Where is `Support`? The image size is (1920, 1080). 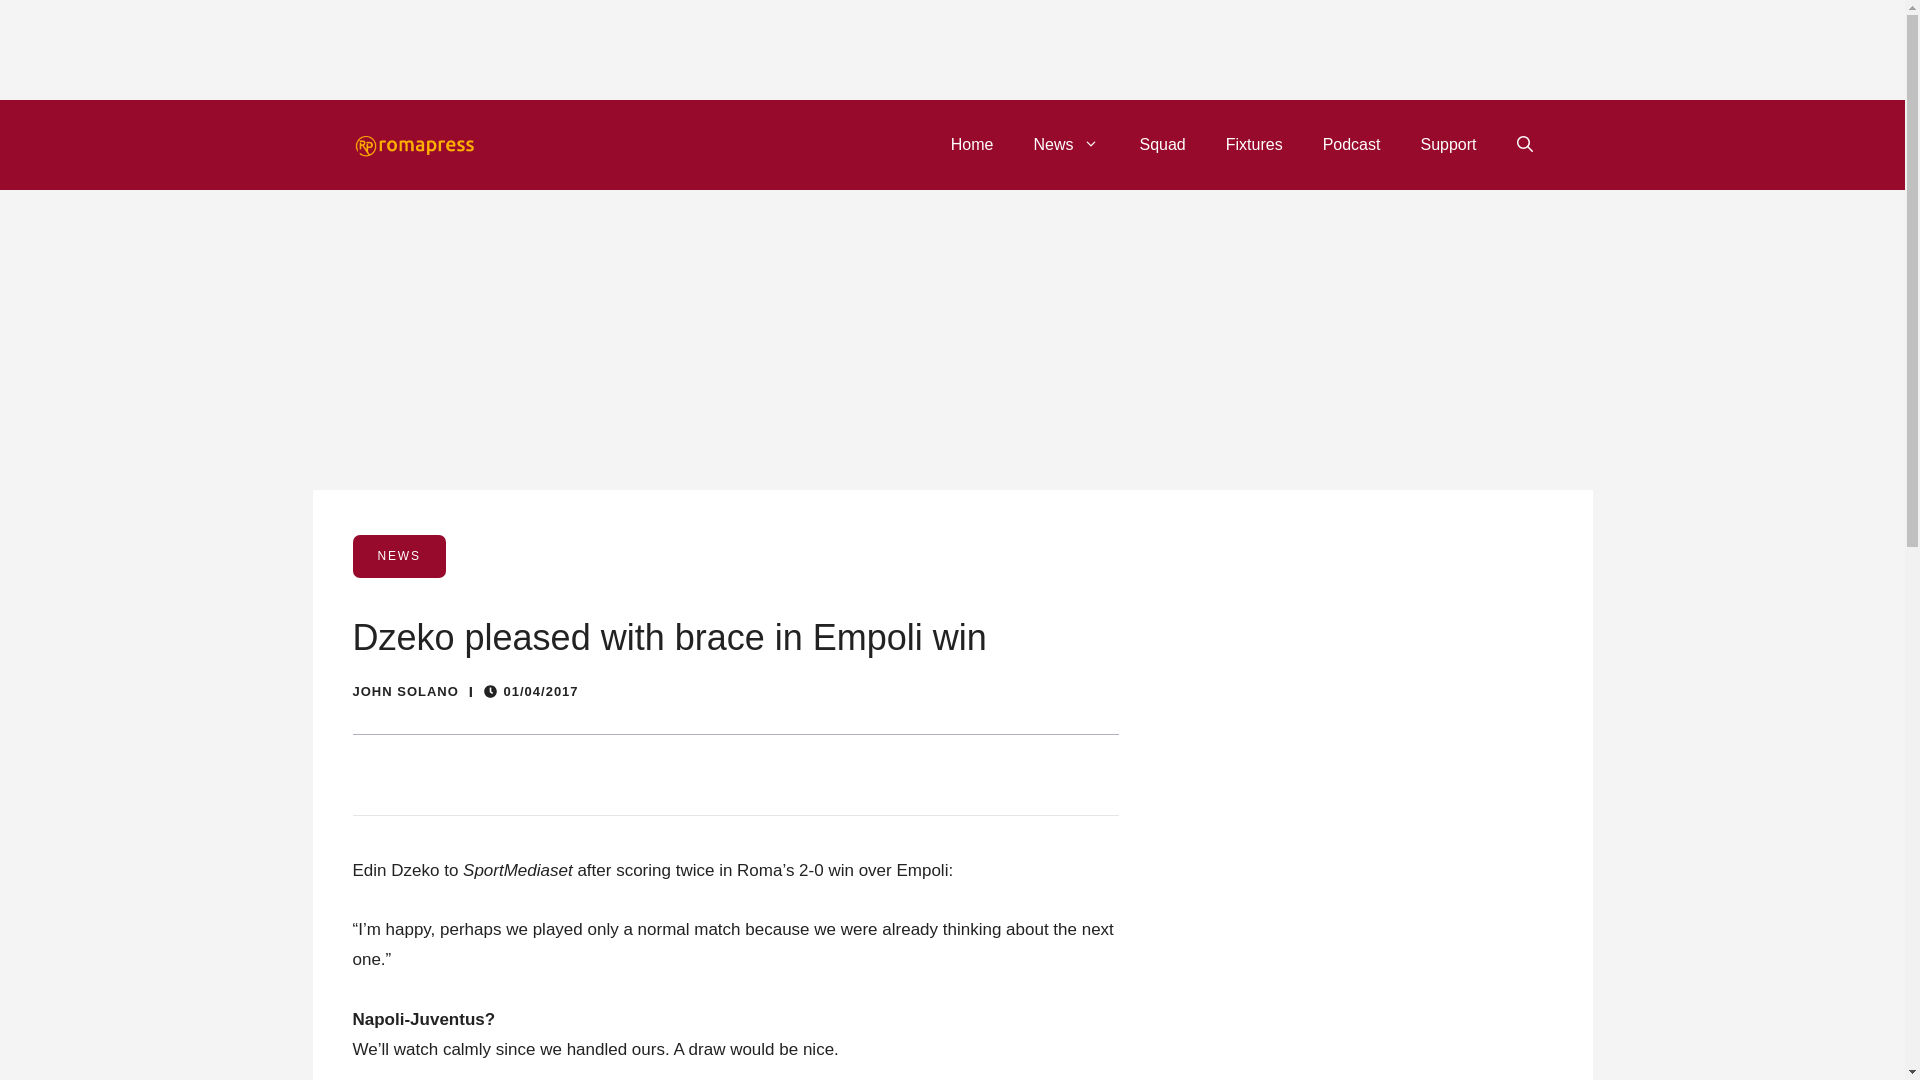 Support is located at coordinates (1447, 144).